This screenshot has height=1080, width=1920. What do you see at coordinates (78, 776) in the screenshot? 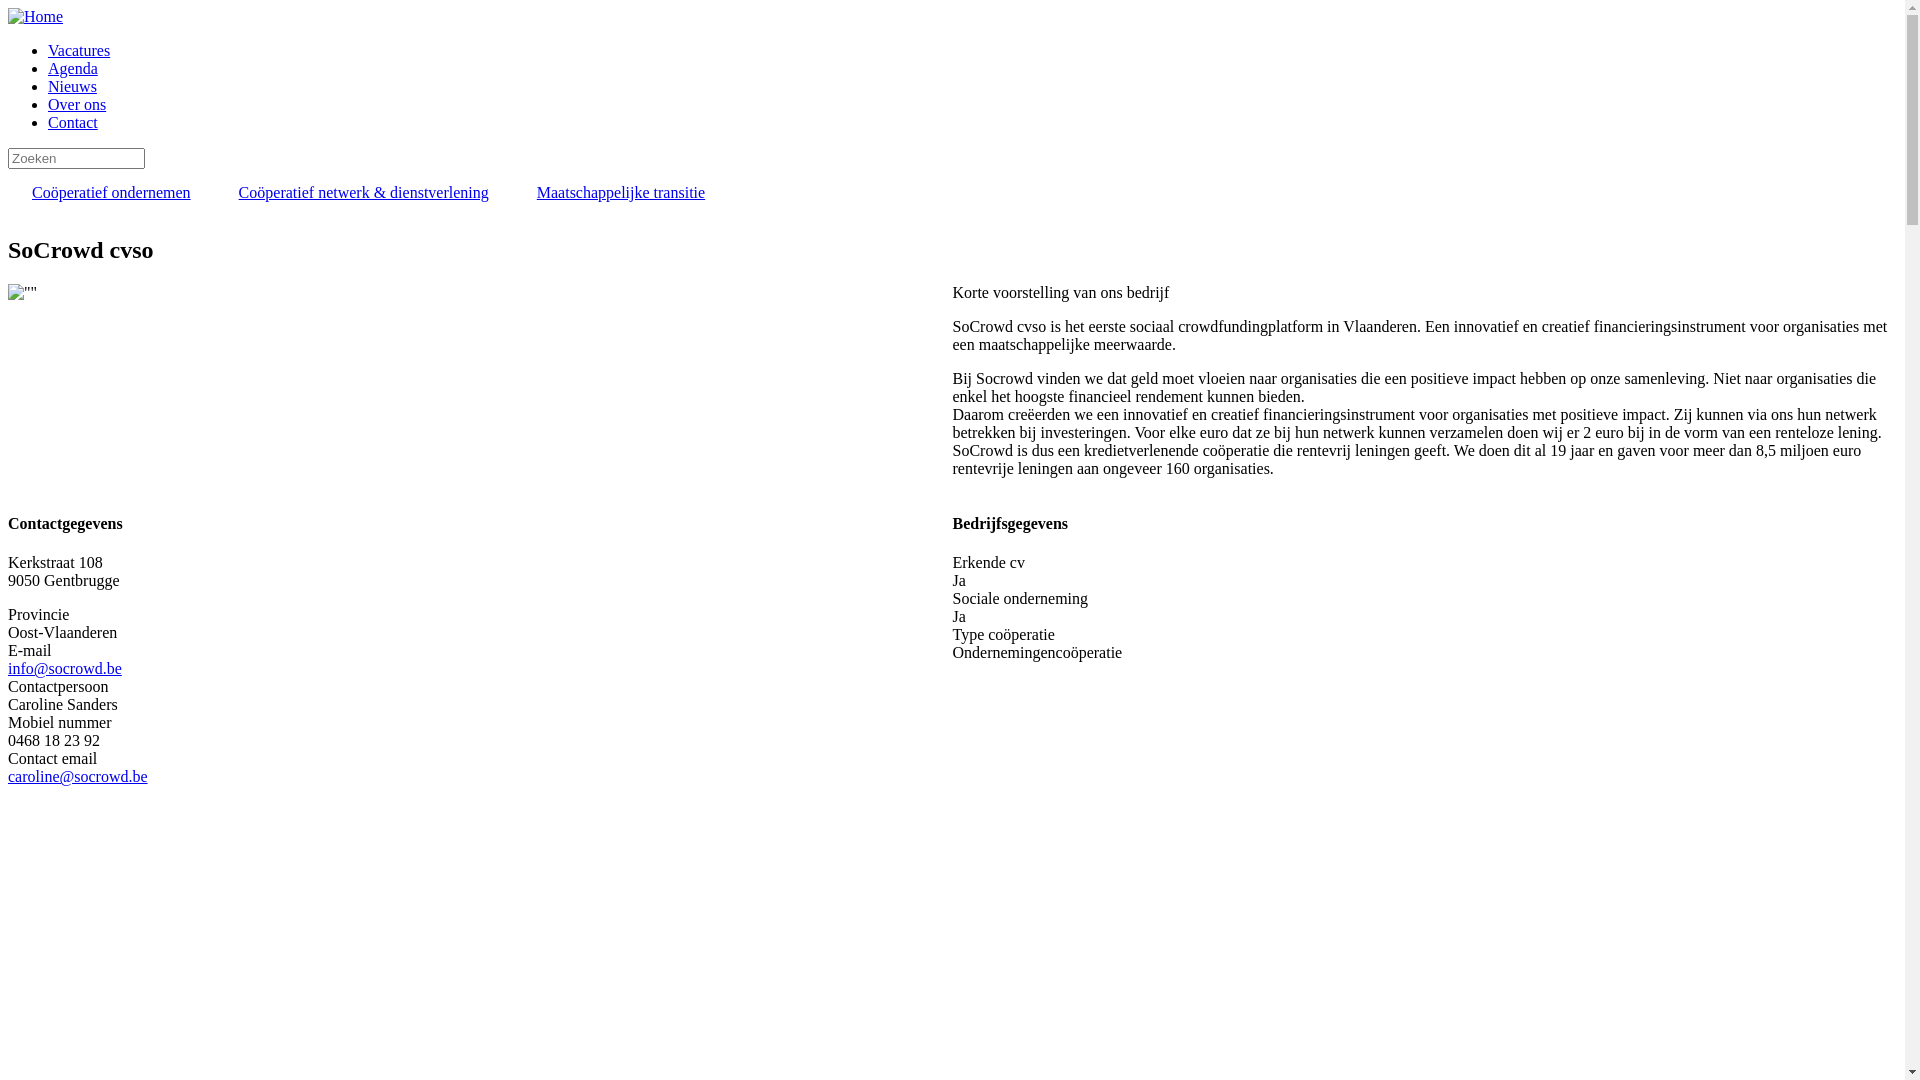
I see `caroline@socrowd.be` at bounding box center [78, 776].